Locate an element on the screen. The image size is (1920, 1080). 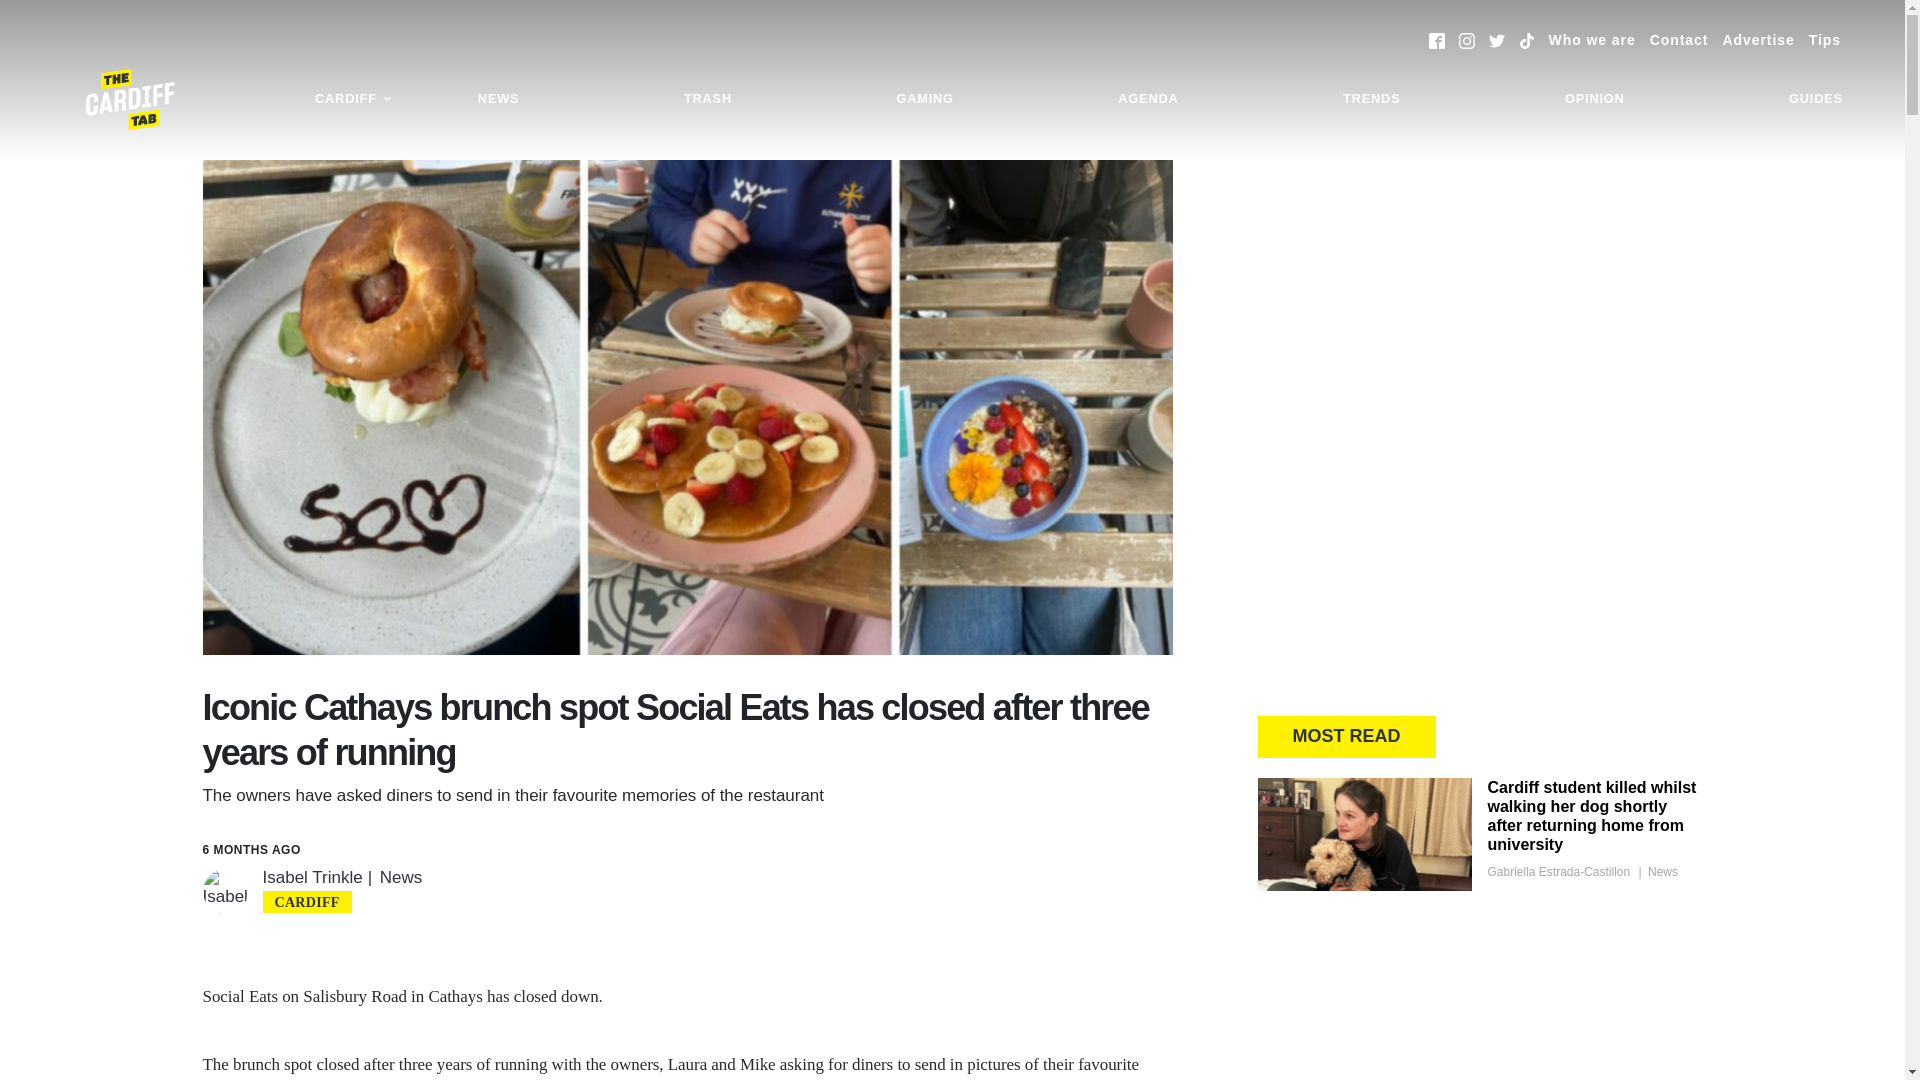
GUIDES is located at coordinates (1816, 99).